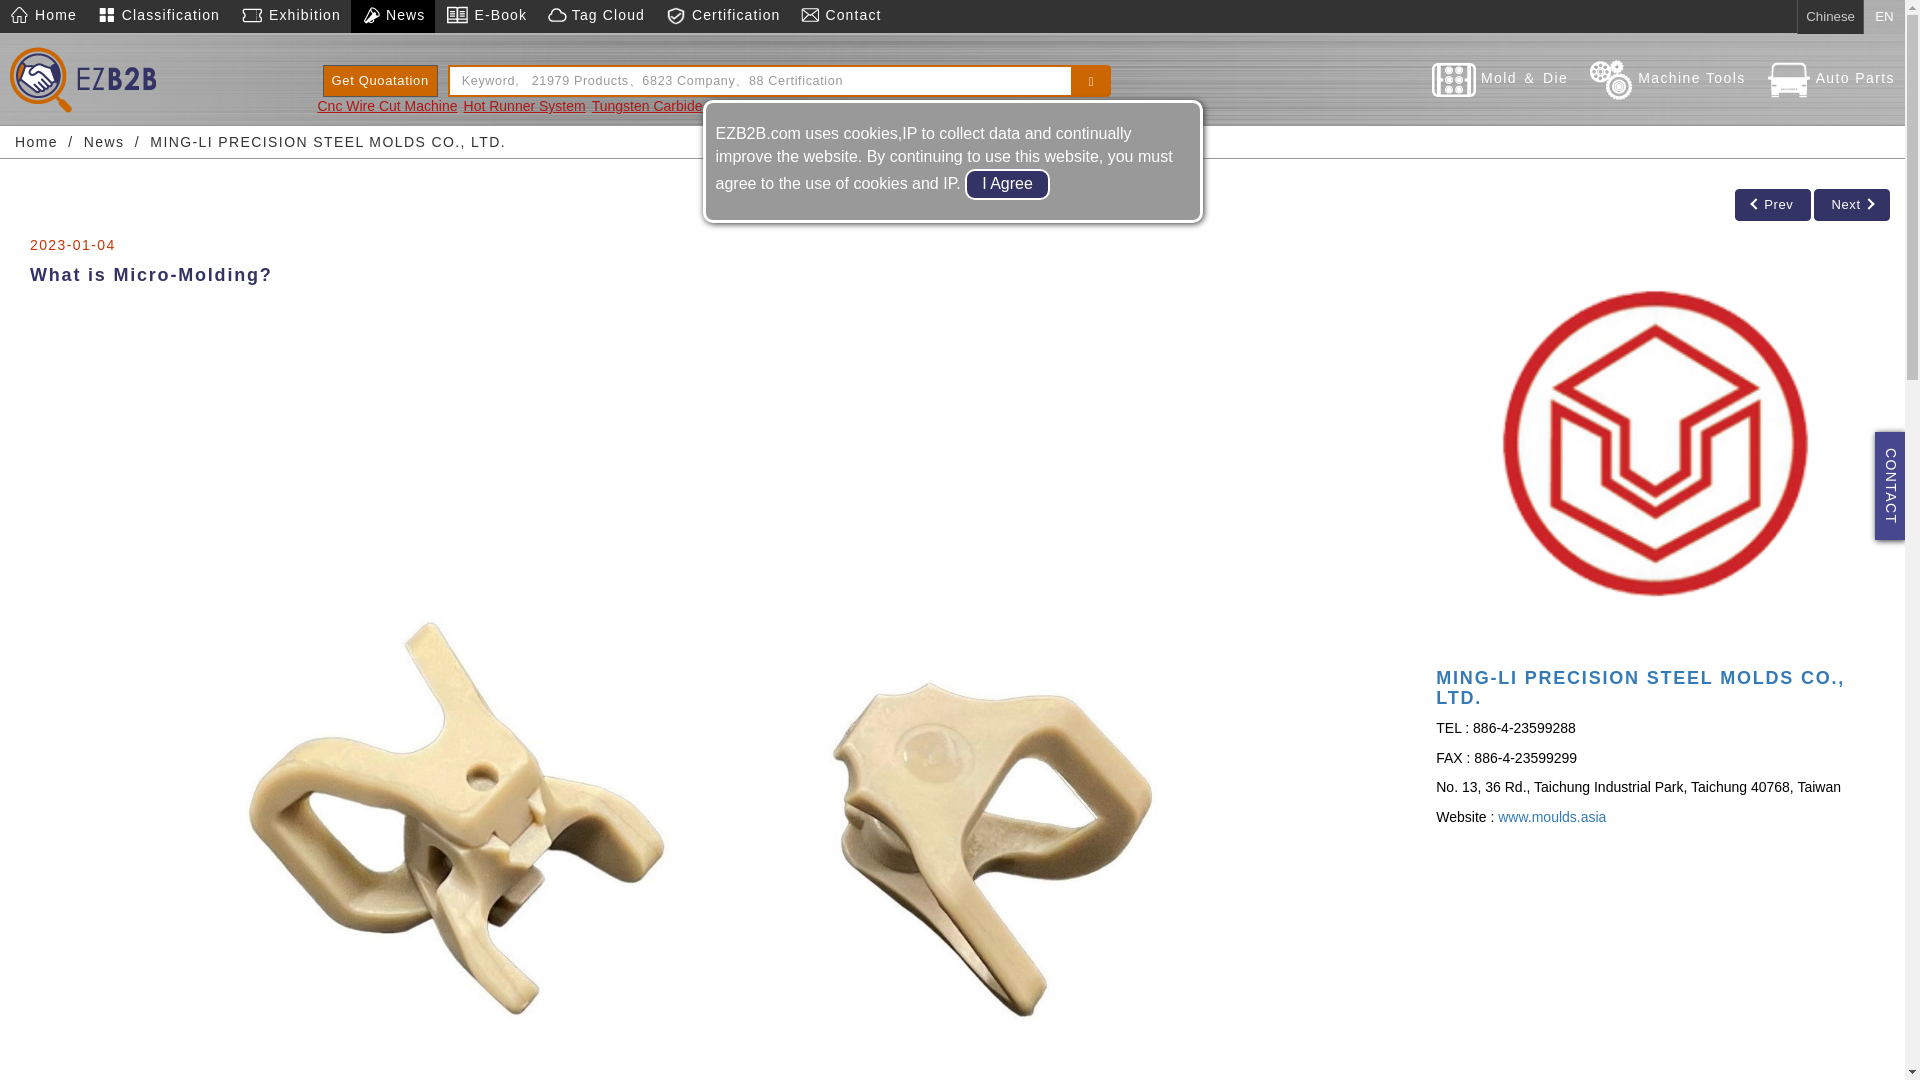  I want to click on Chinese, so click(1830, 17).